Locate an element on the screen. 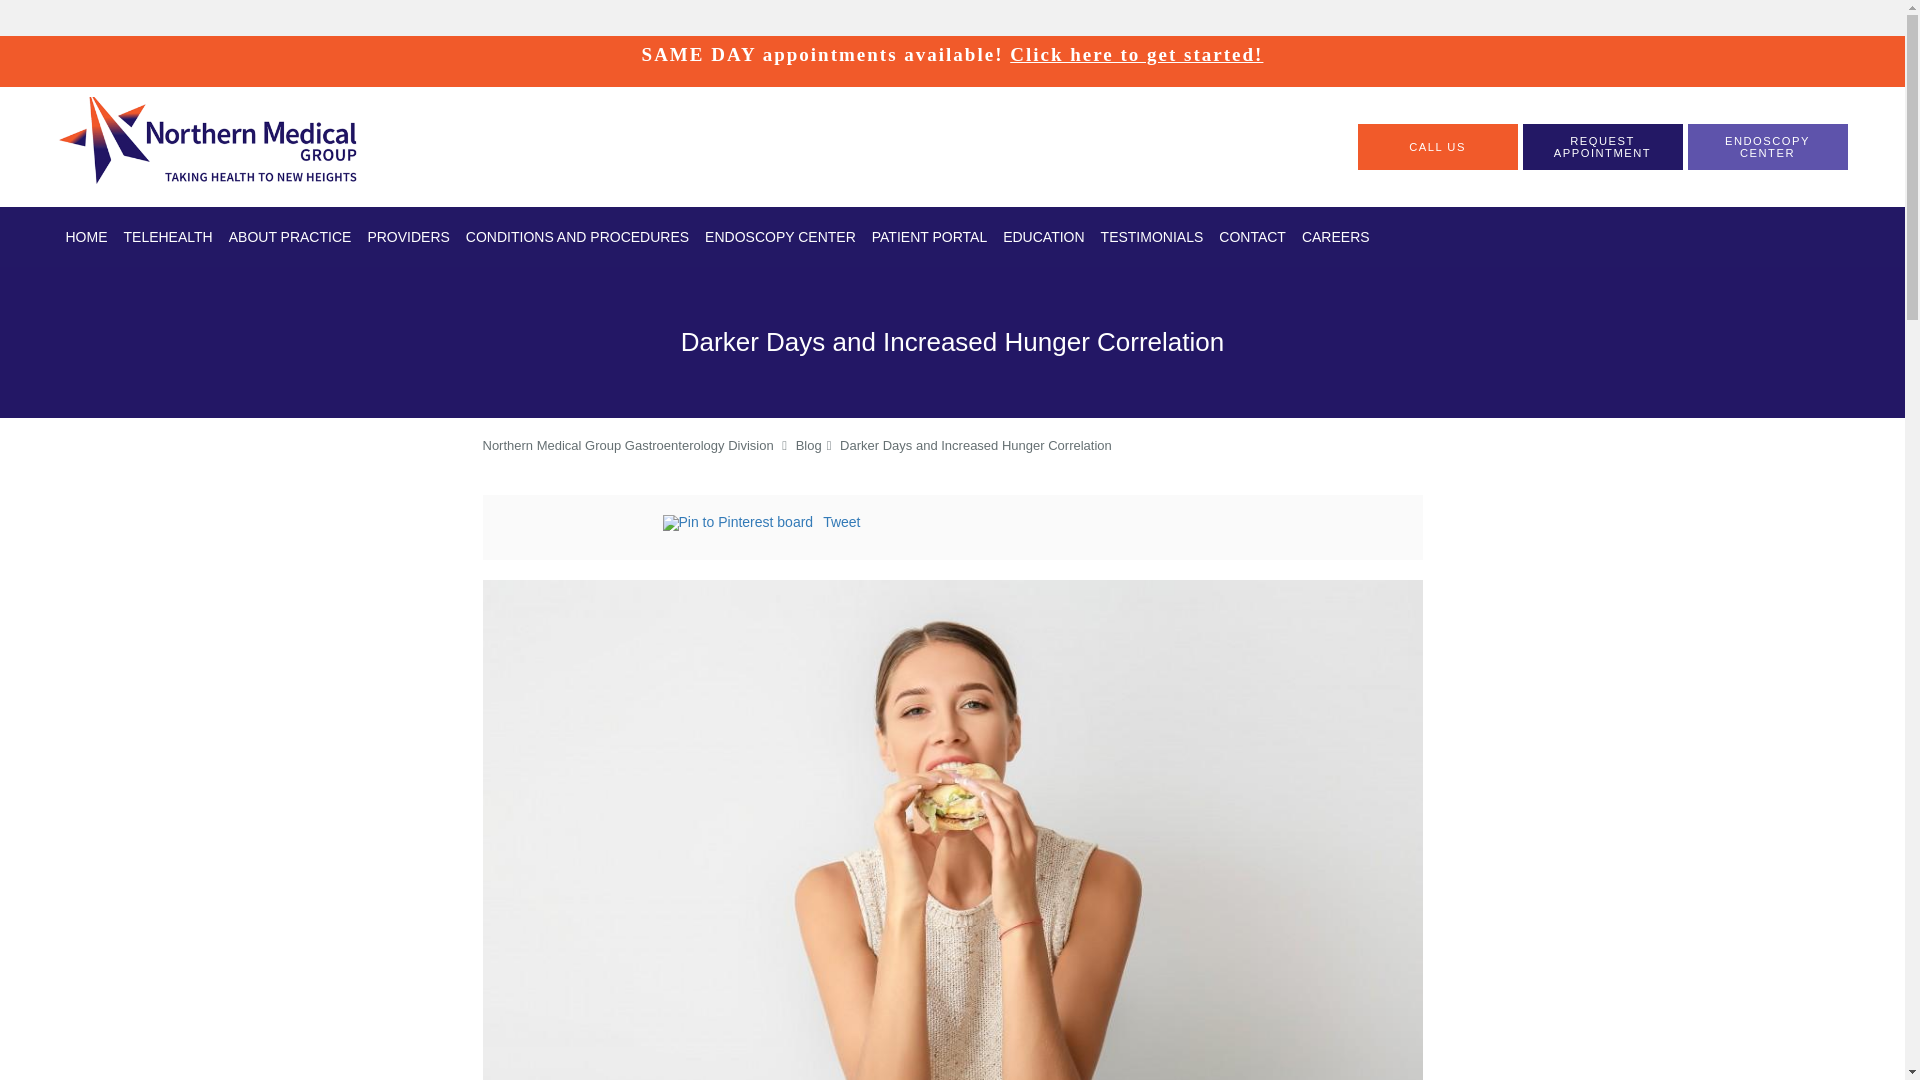  ENDOSCOPY CENTER is located at coordinates (1767, 146).